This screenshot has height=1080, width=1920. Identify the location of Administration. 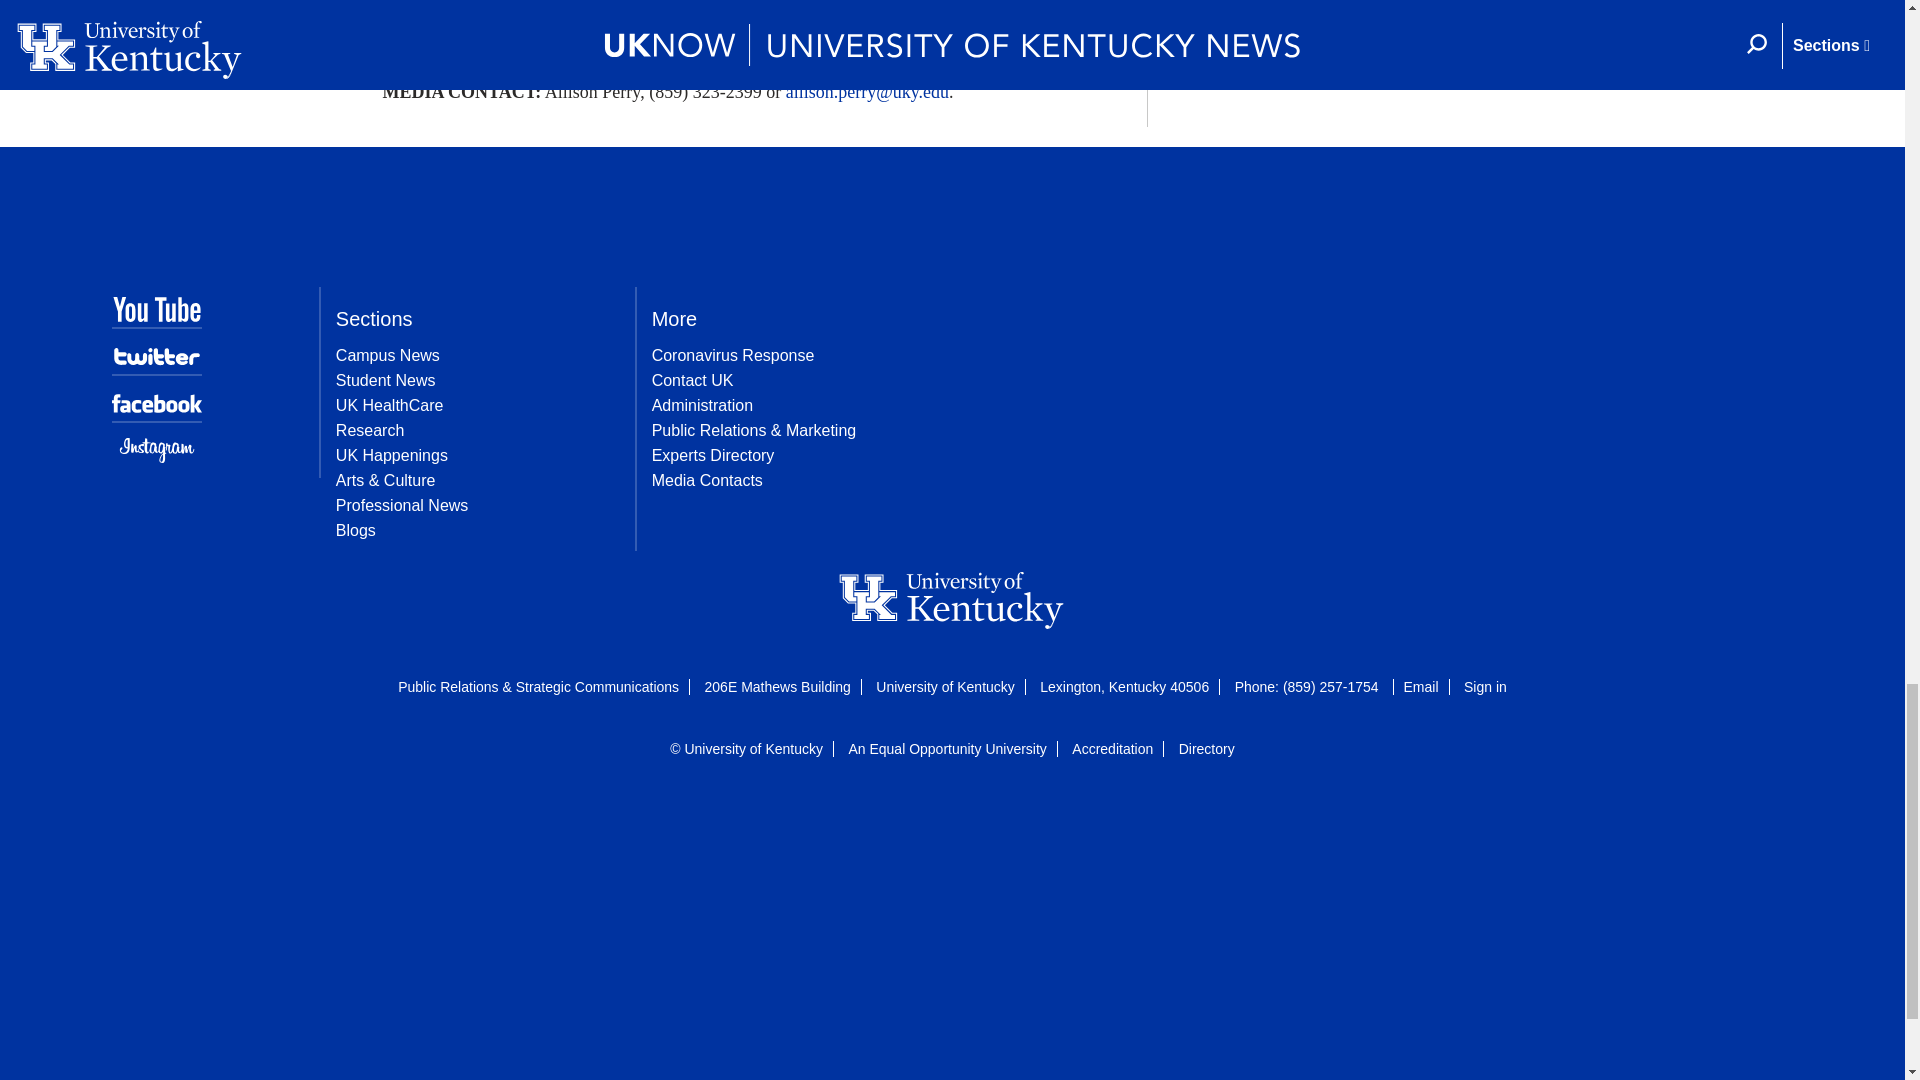
(702, 405).